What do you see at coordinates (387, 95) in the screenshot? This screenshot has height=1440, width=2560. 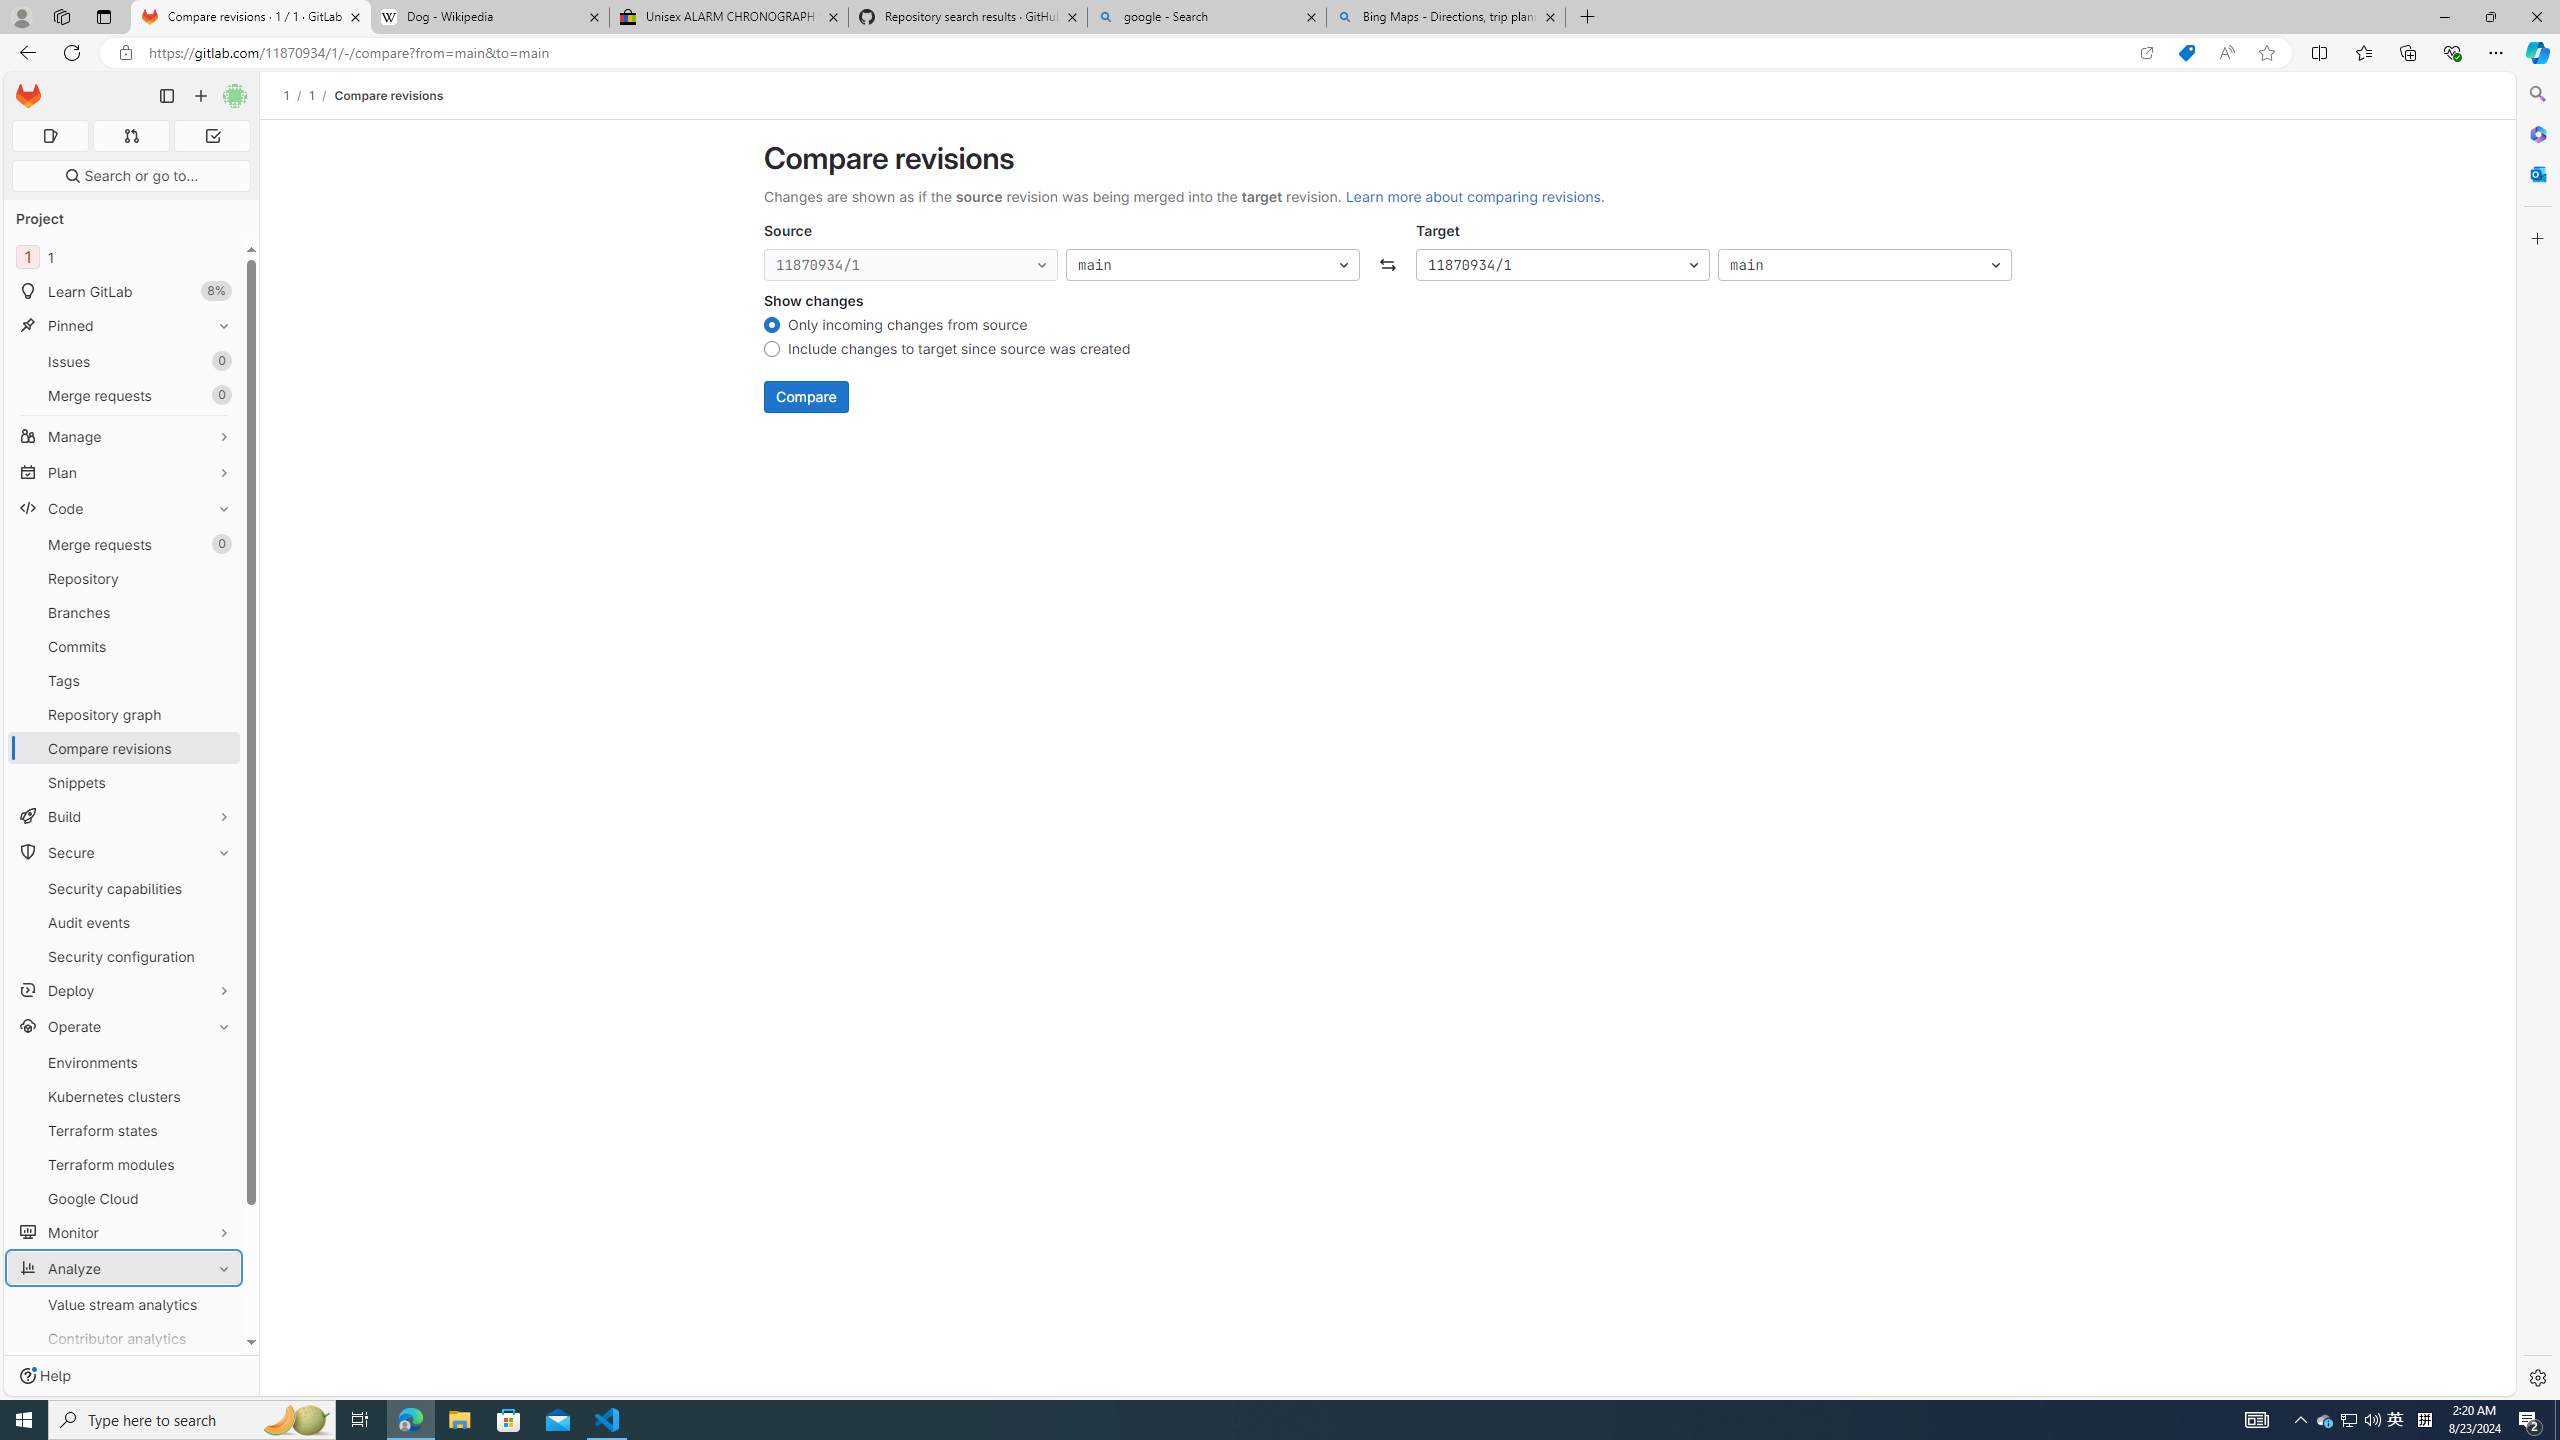 I see `Compare revisions` at bounding box center [387, 95].